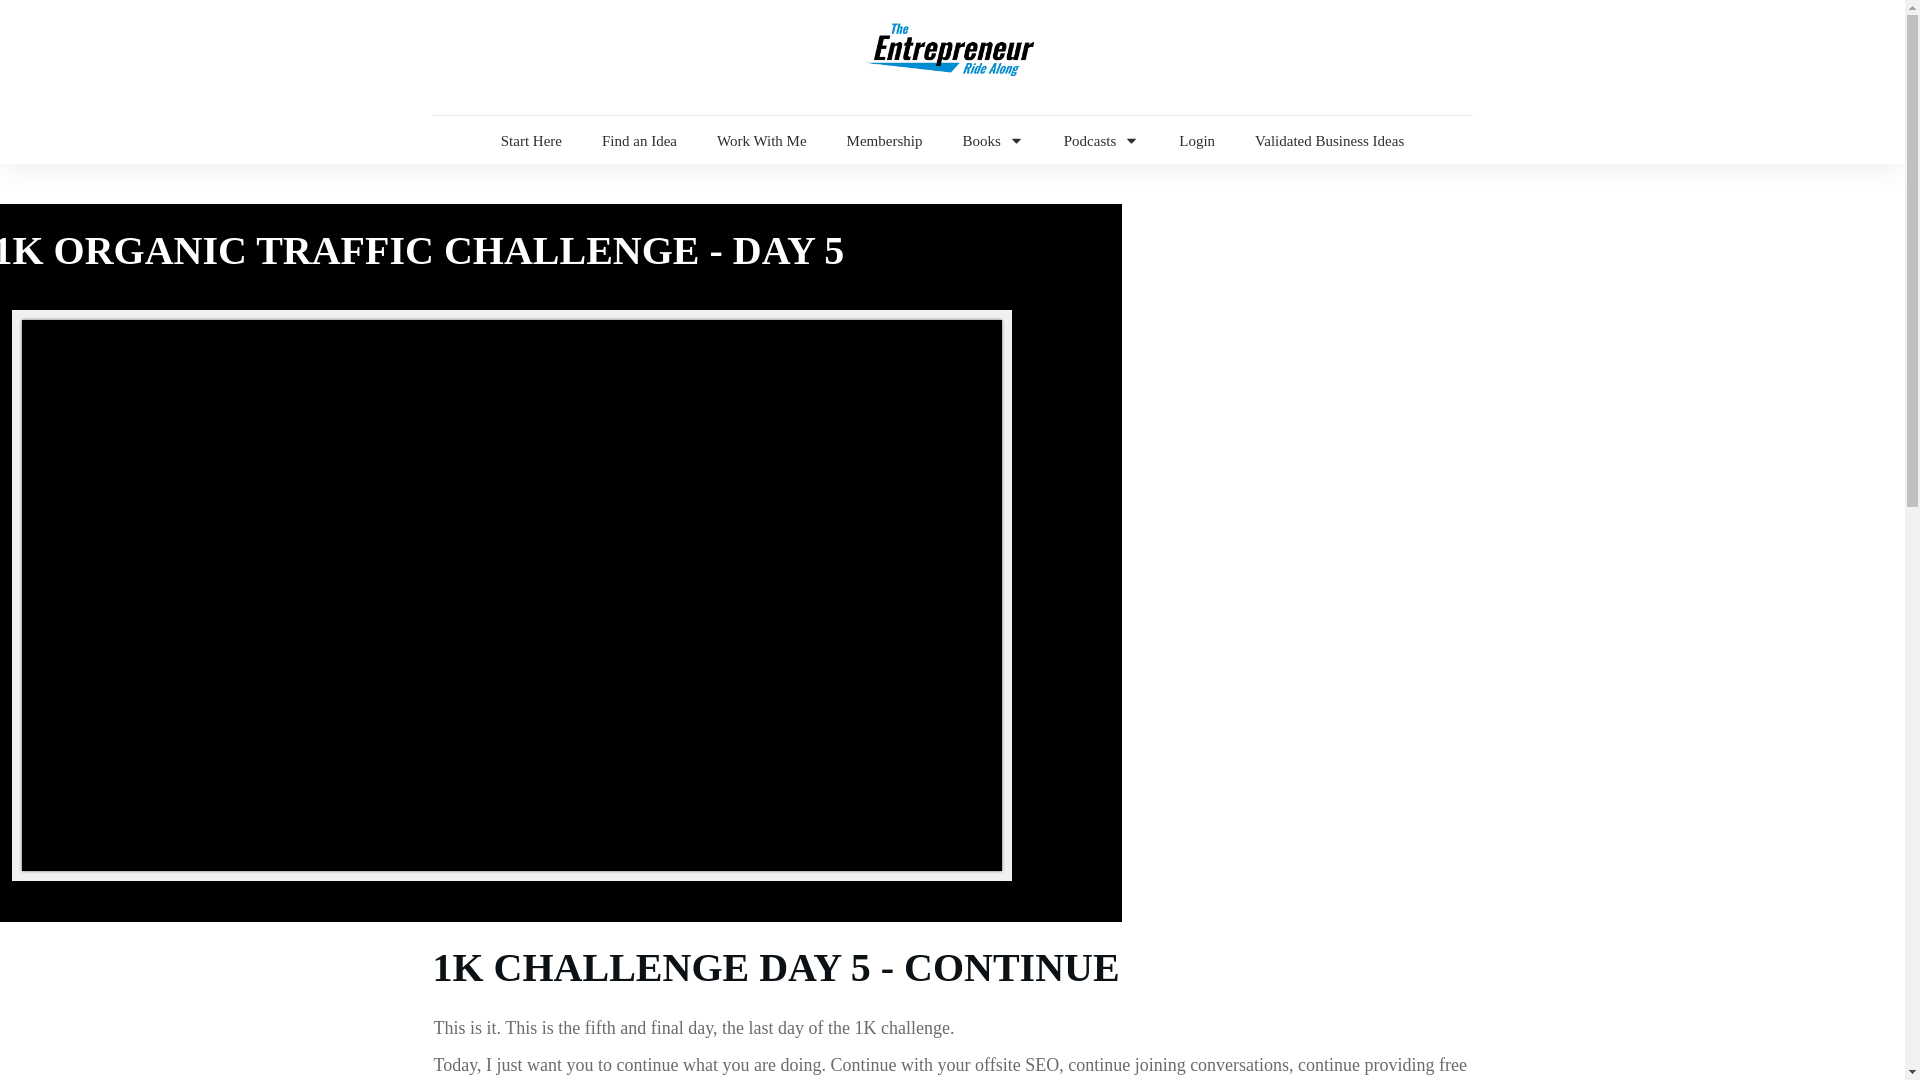  Describe the element at coordinates (884, 140) in the screenshot. I see `Membership` at that location.